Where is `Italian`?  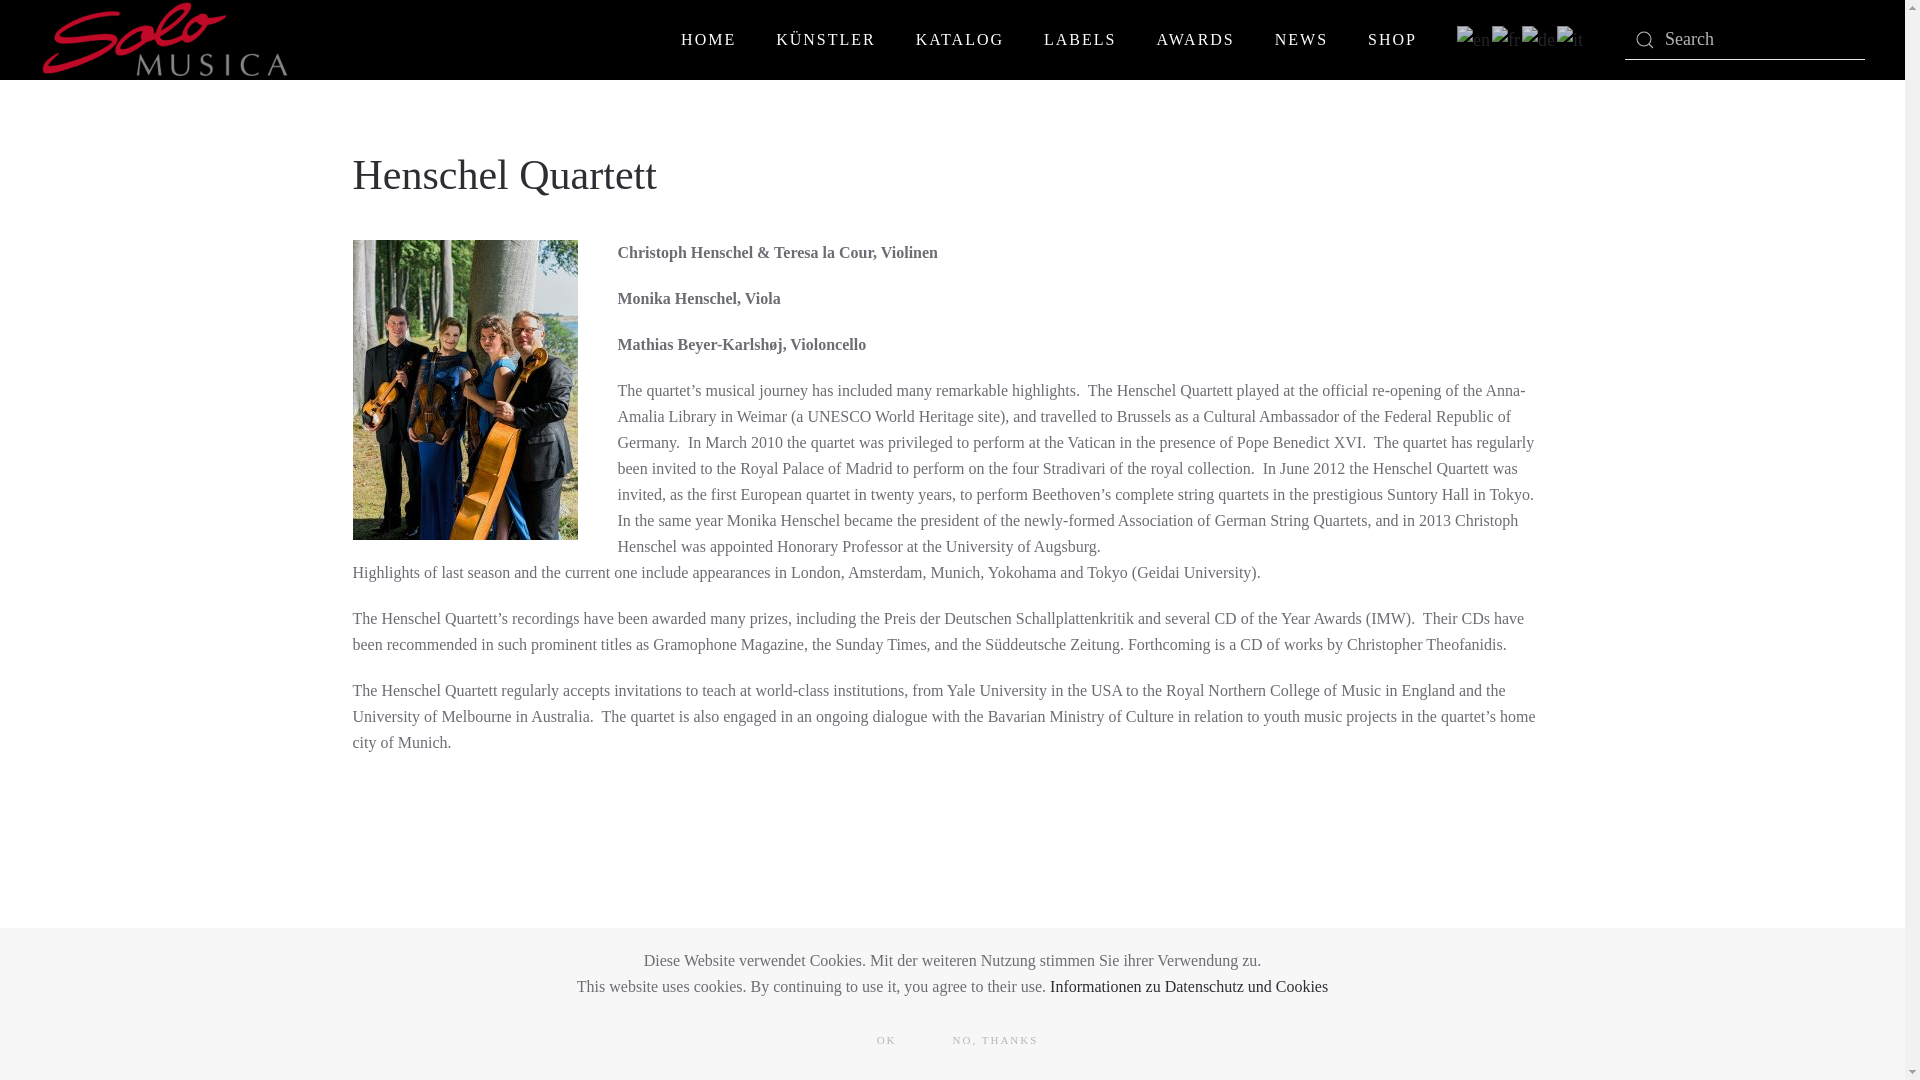
Italian is located at coordinates (1571, 38).